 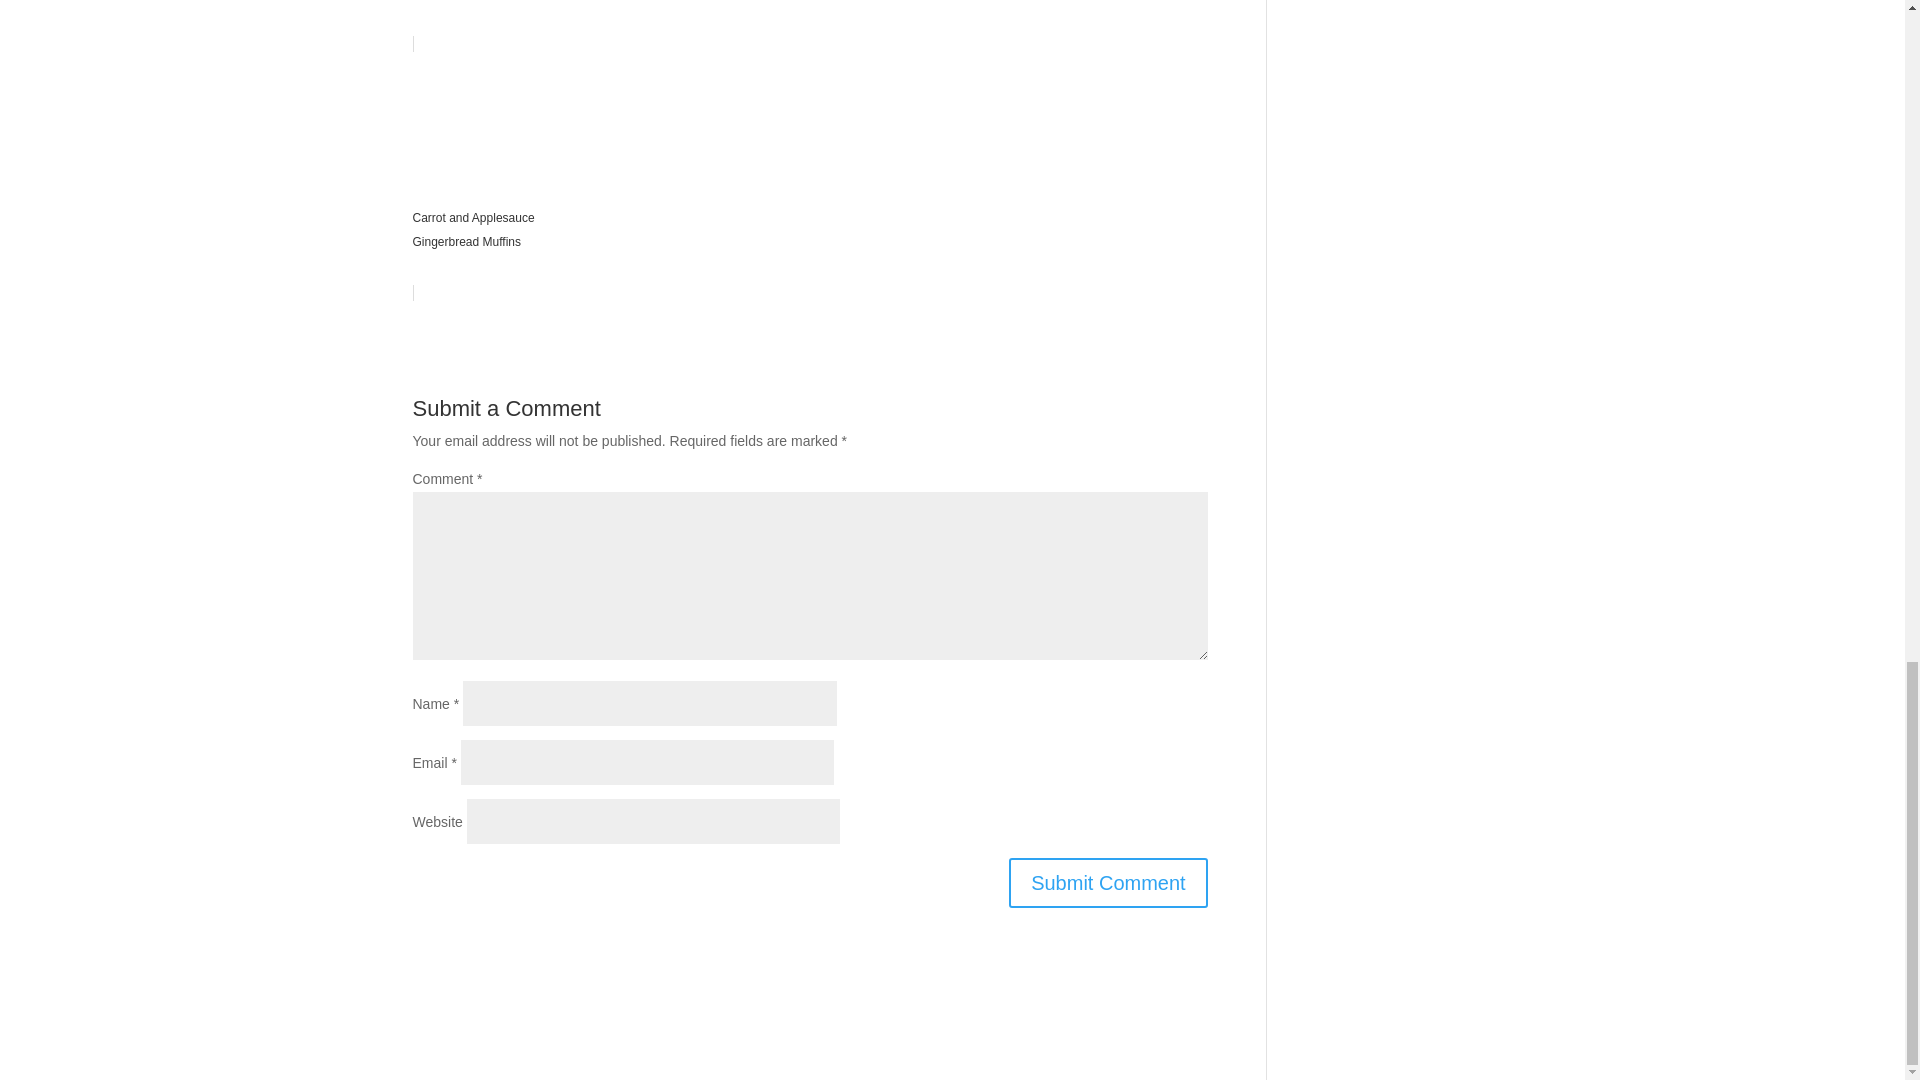 What do you see at coordinates (1108, 882) in the screenshot?
I see `Submit Comment` at bounding box center [1108, 882].